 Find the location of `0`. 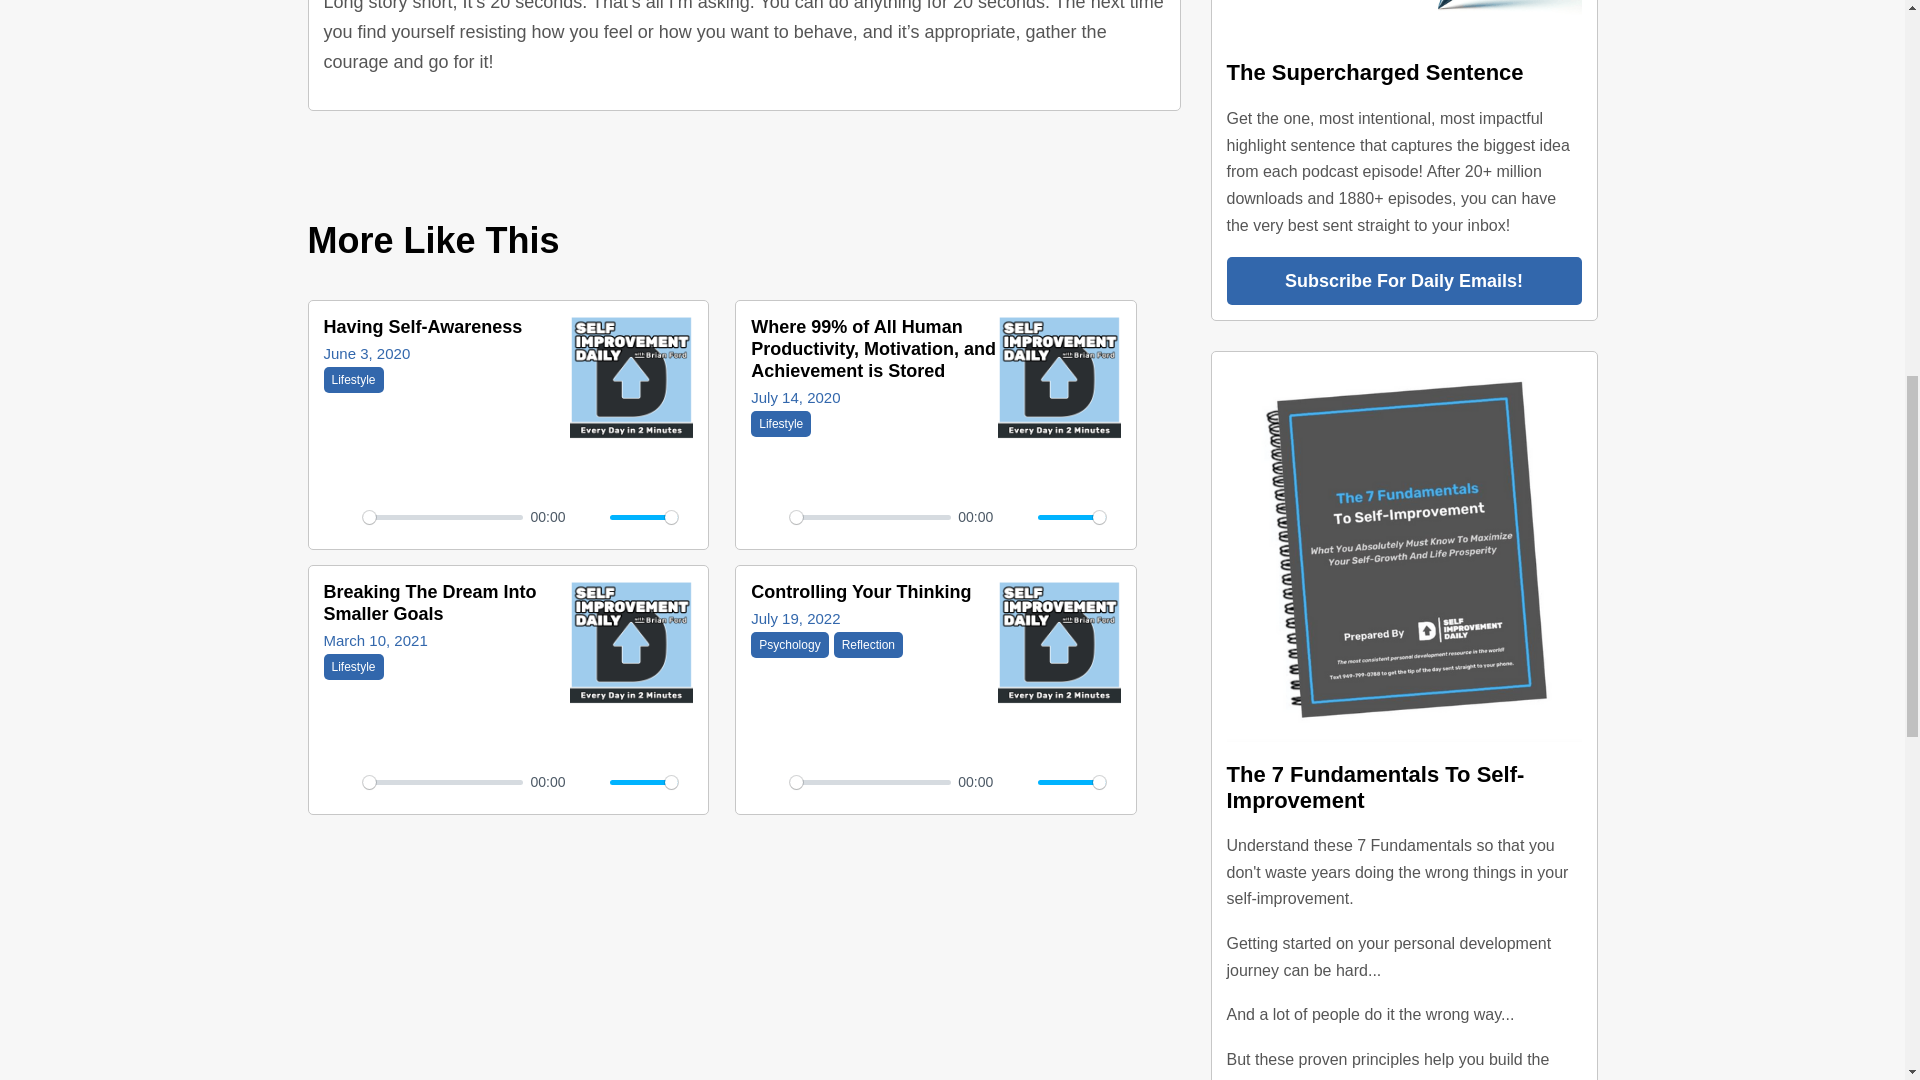

0 is located at coordinates (423, 339).